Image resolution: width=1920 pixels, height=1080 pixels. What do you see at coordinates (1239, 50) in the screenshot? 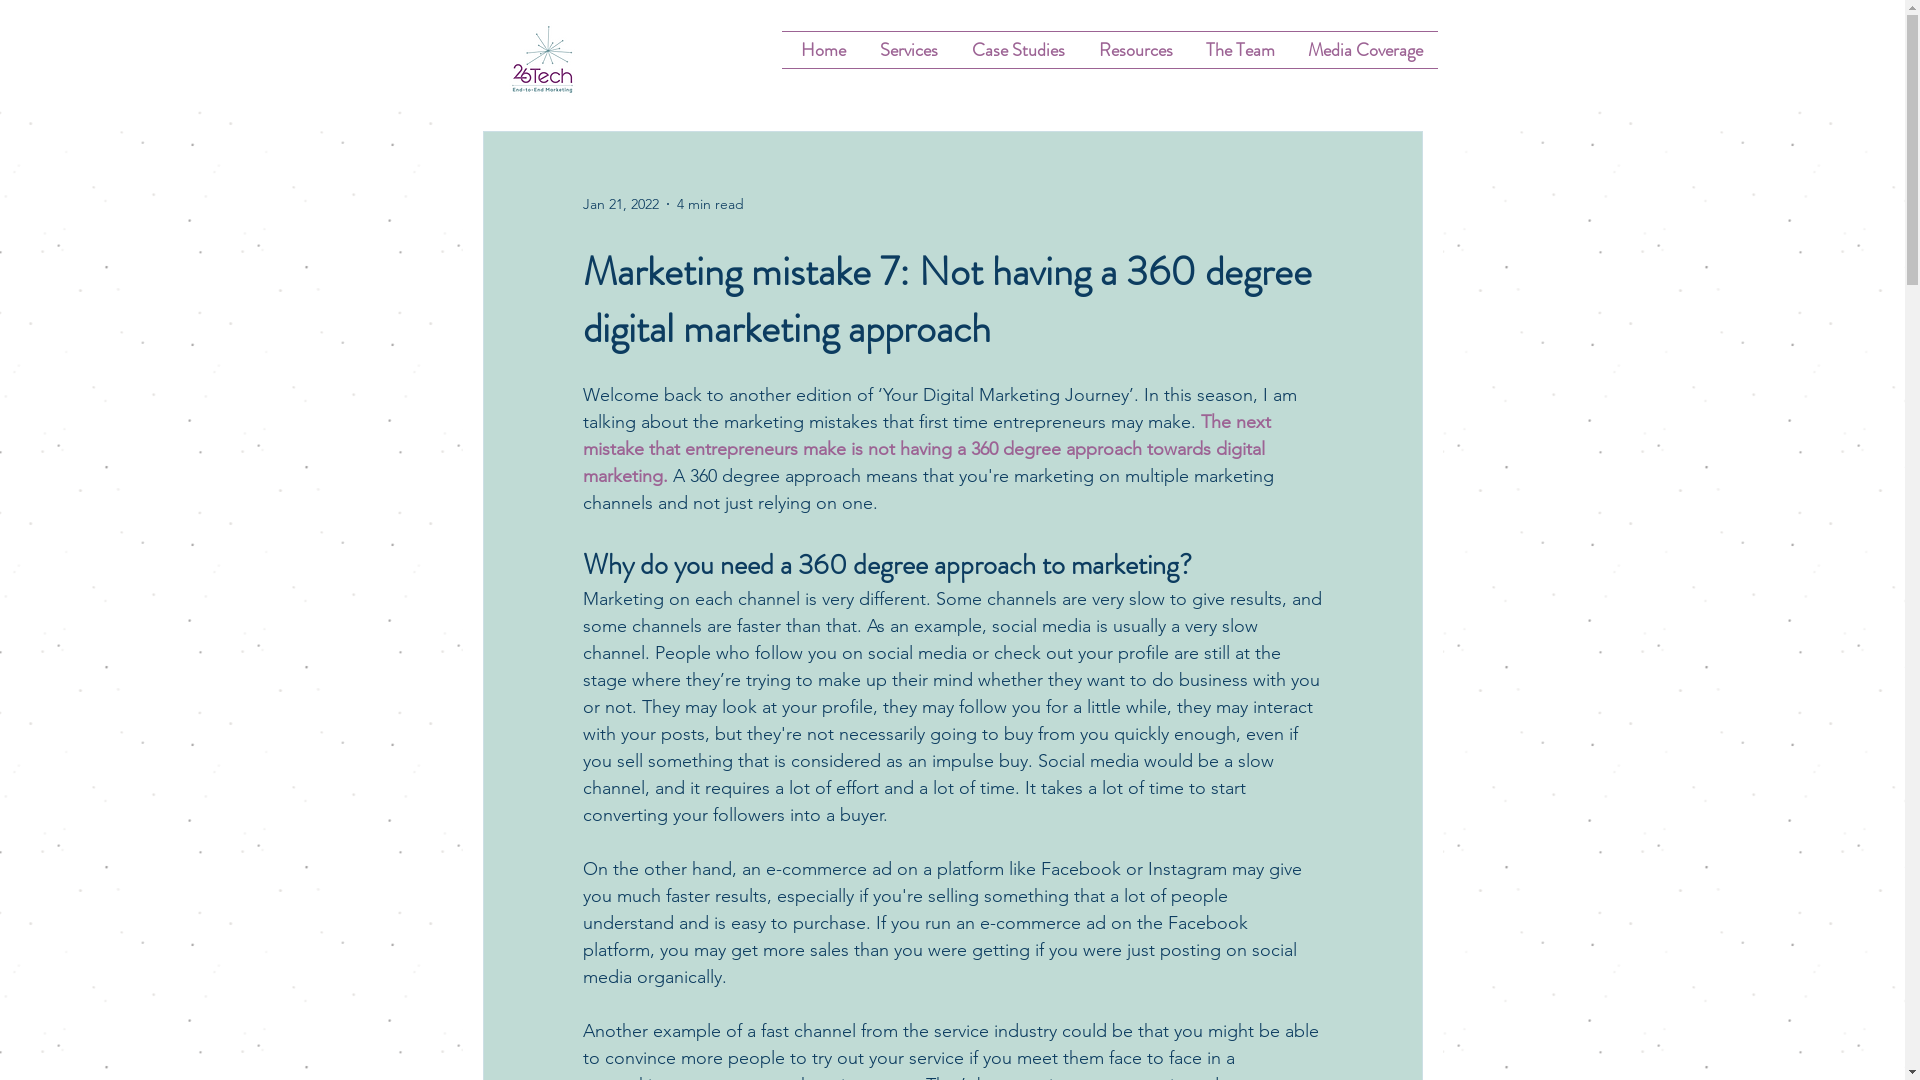
I see `The Team` at bounding box center [1239, 50].